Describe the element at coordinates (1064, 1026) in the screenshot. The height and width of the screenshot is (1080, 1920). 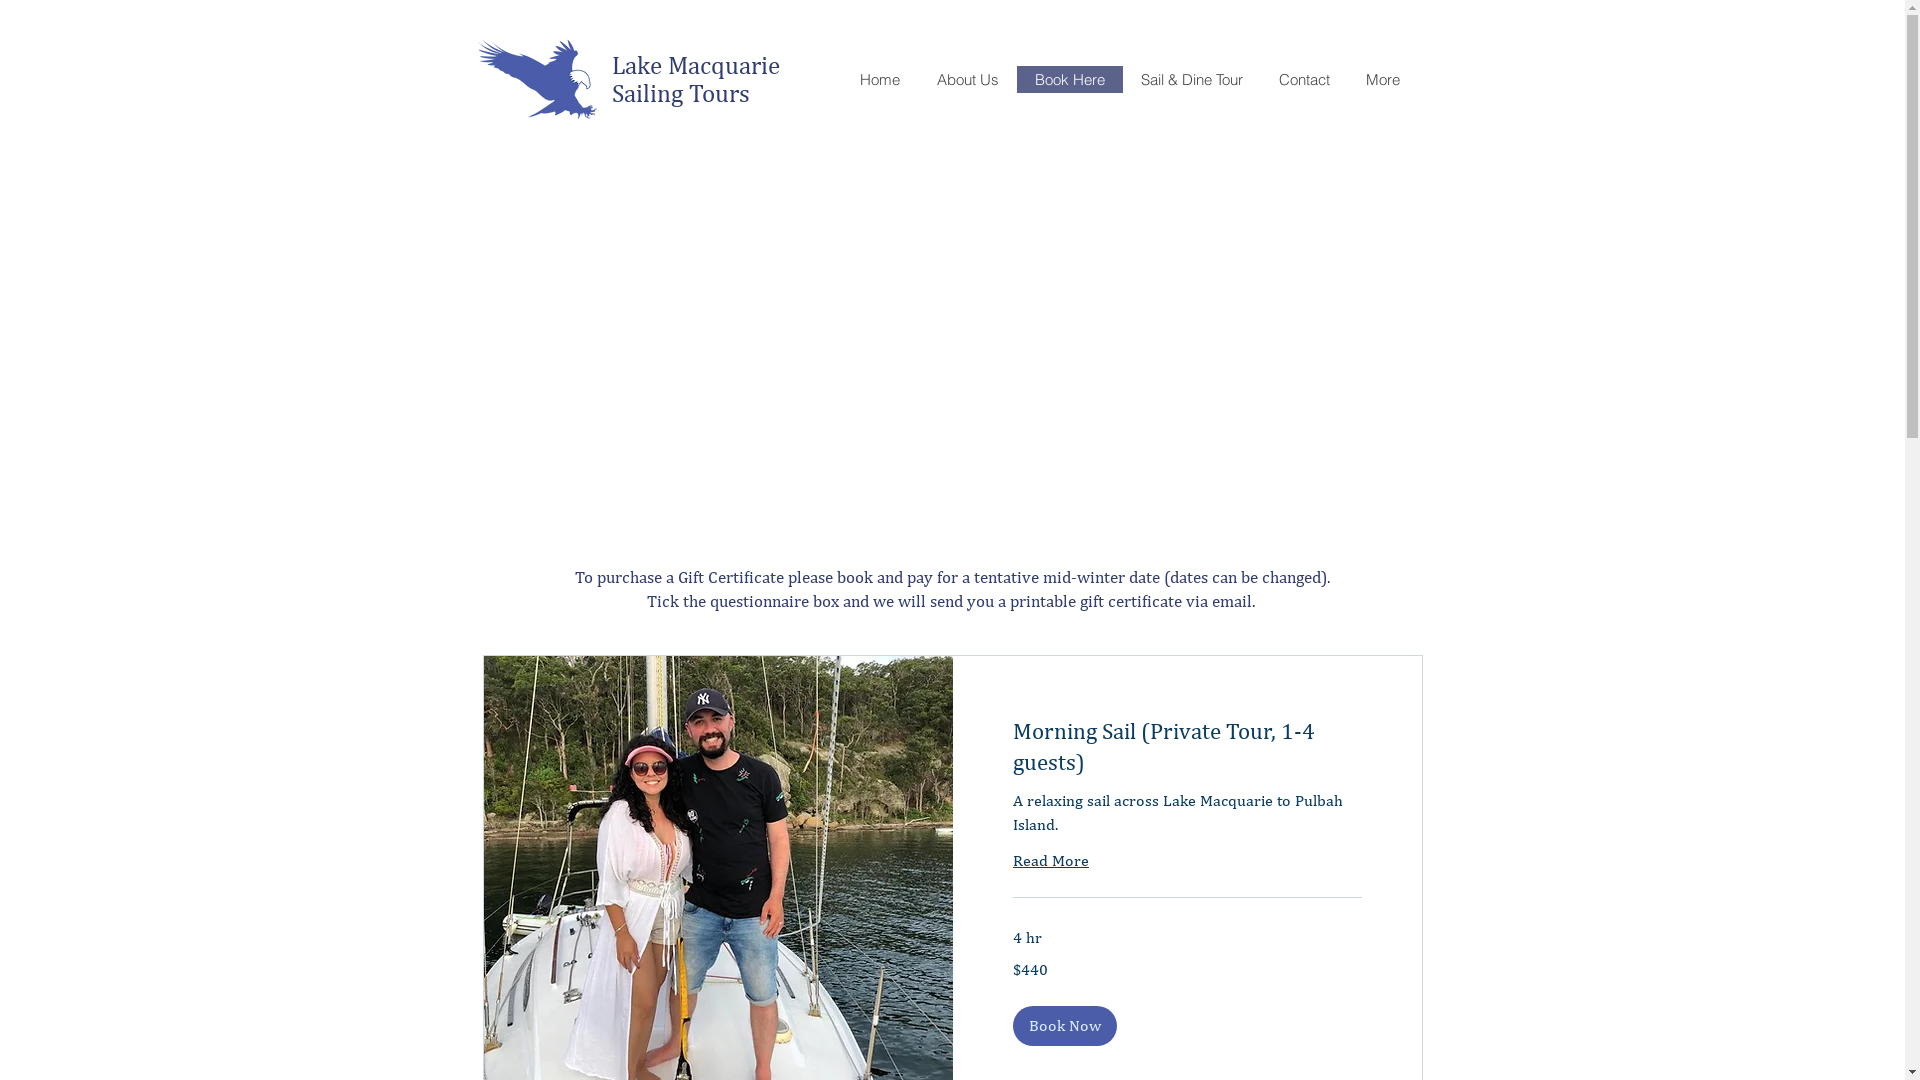
I see `Book Now` at that location.